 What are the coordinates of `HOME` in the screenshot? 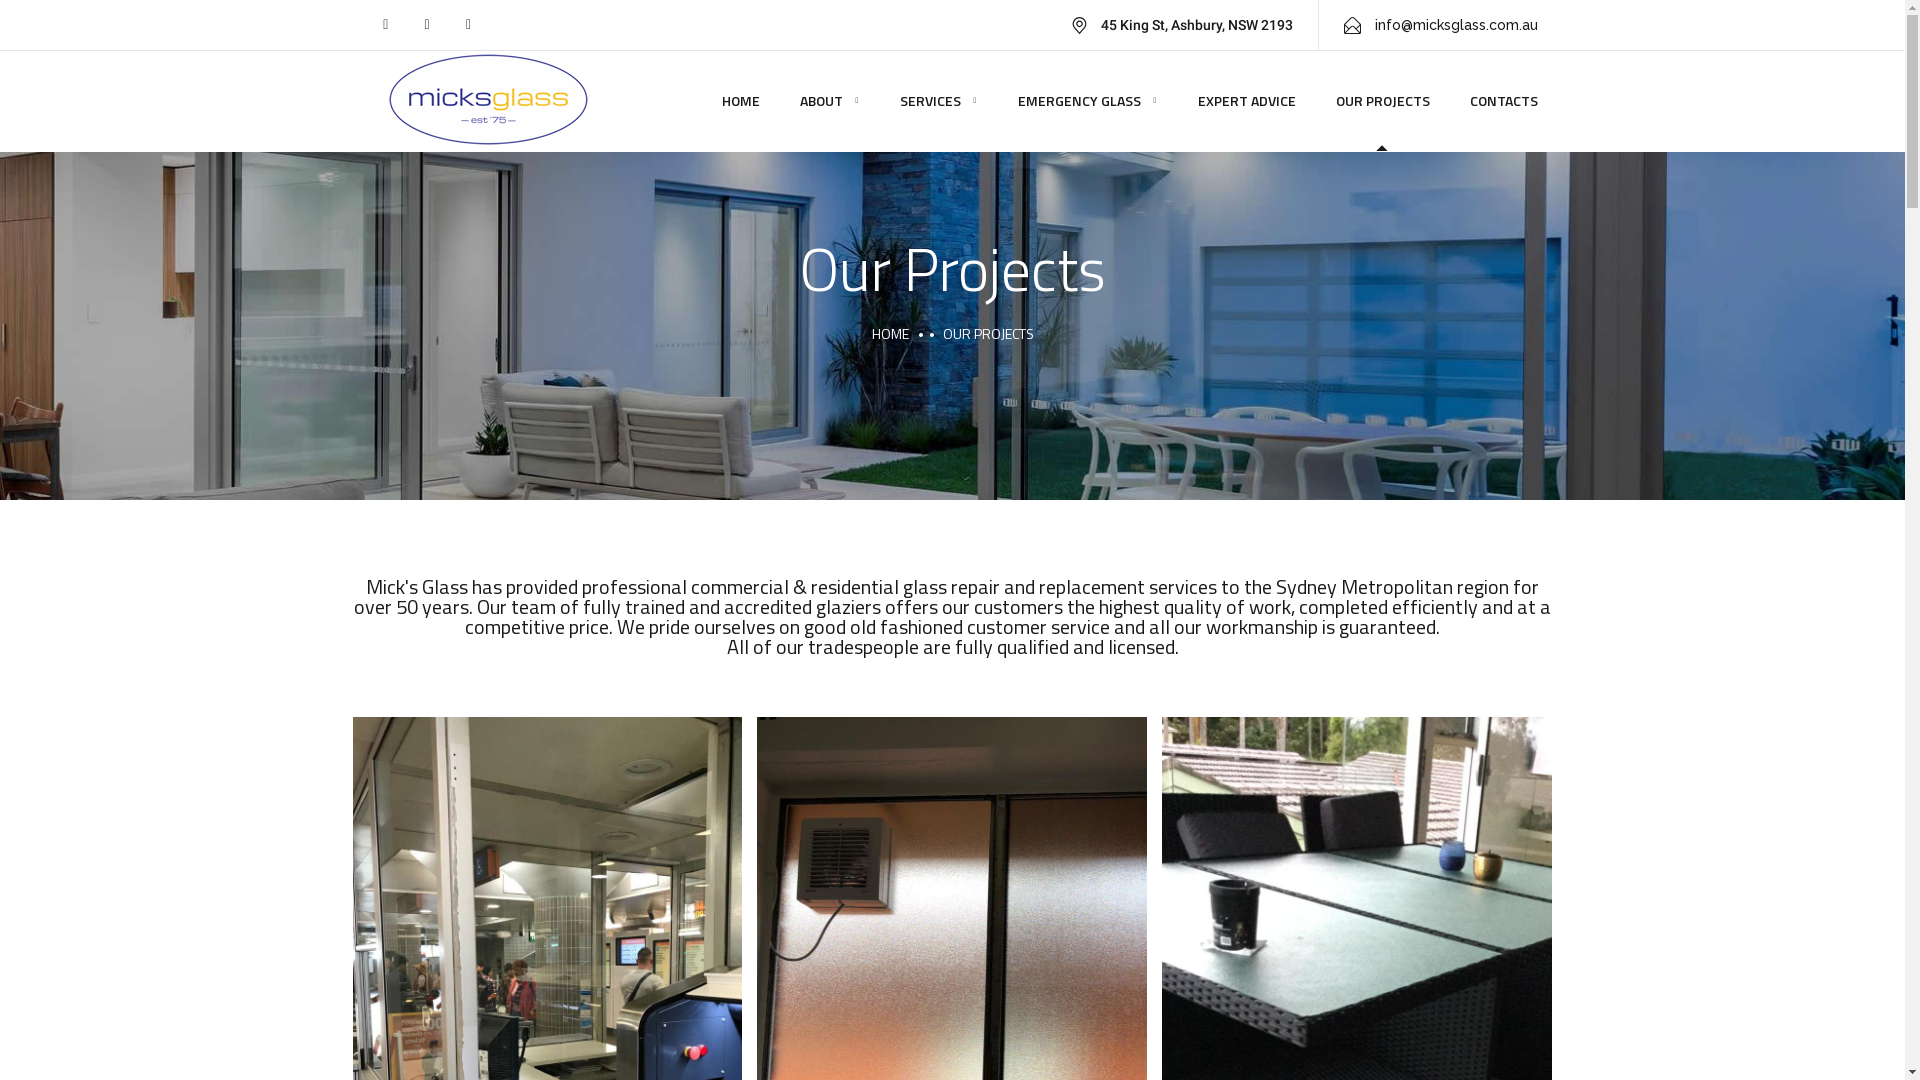 It's located at (890, 334).